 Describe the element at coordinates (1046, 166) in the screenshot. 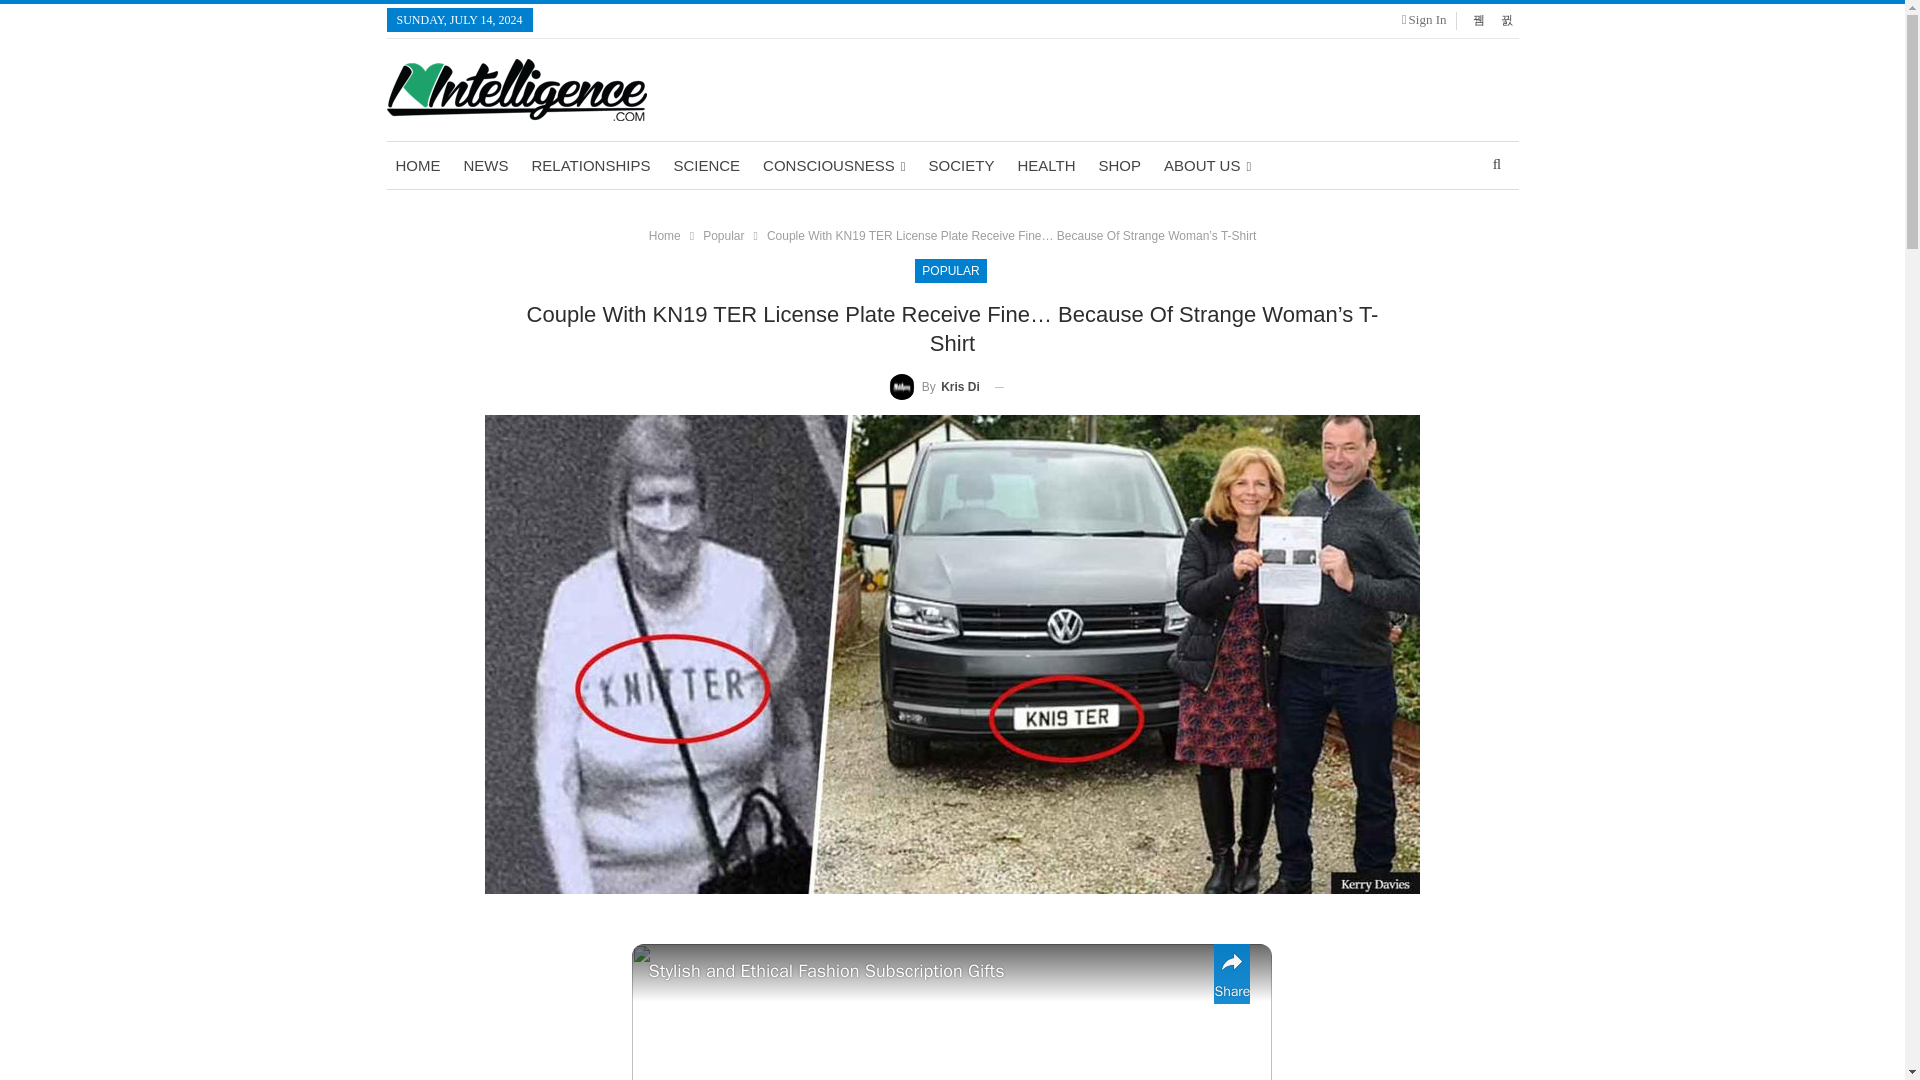

I see `HEALTH` at that location.